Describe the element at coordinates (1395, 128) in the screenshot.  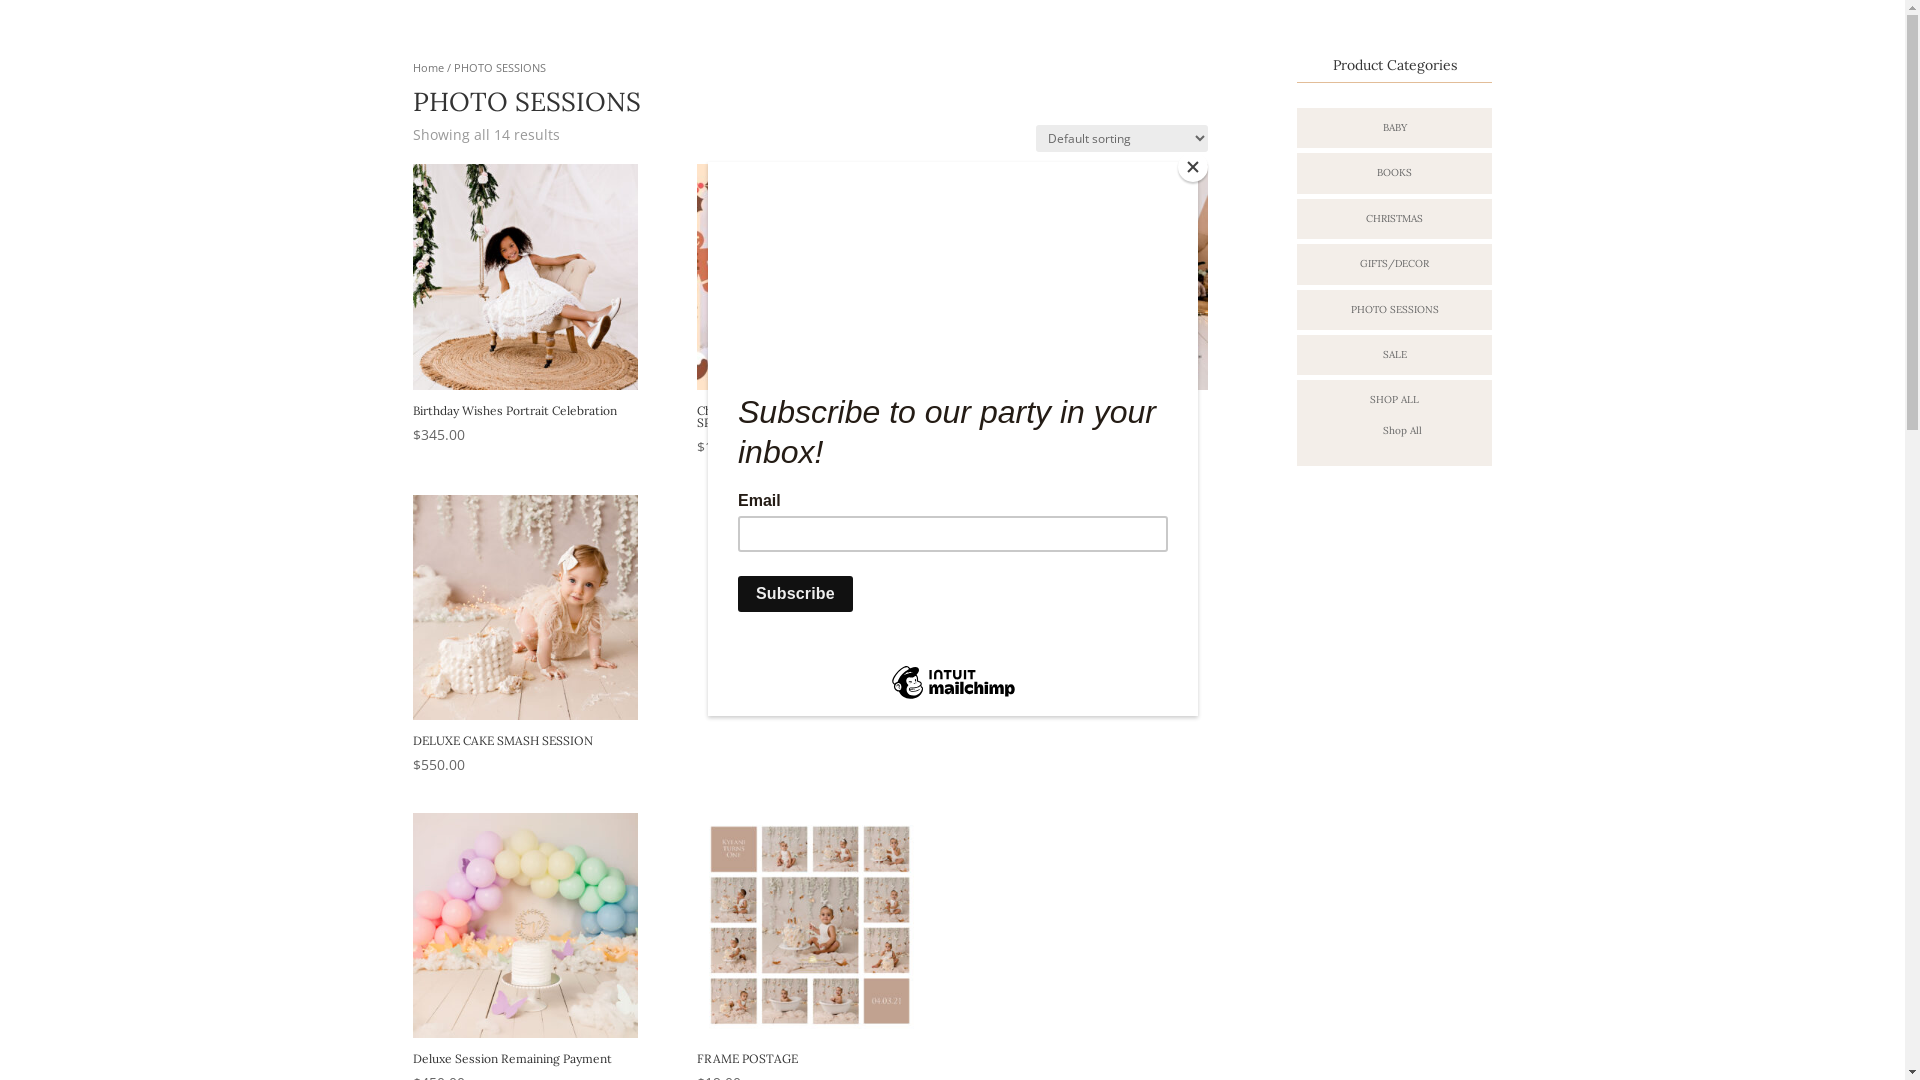
I see `BABY` at that location.